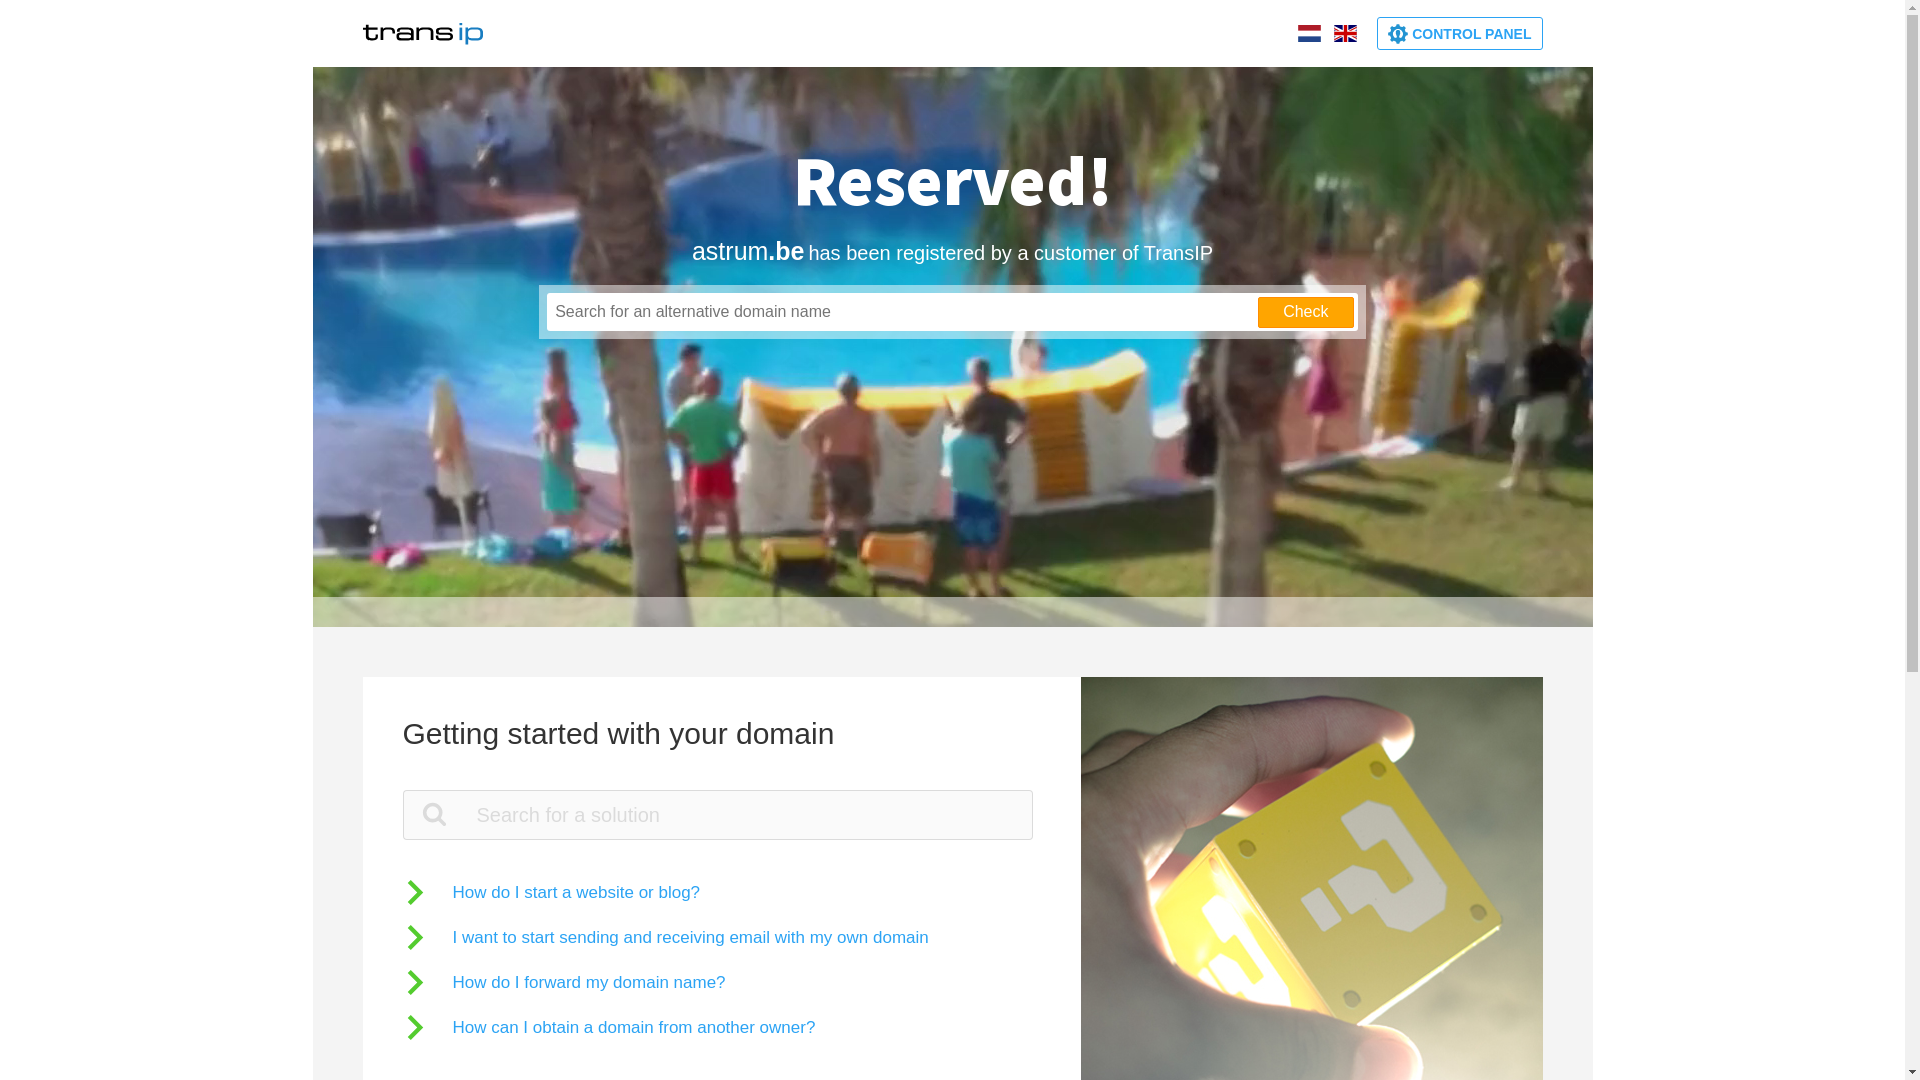 The height and width of the screenshot is (1080, 1920). I want to click on CONTROL PANEL, so click(1460, 34).